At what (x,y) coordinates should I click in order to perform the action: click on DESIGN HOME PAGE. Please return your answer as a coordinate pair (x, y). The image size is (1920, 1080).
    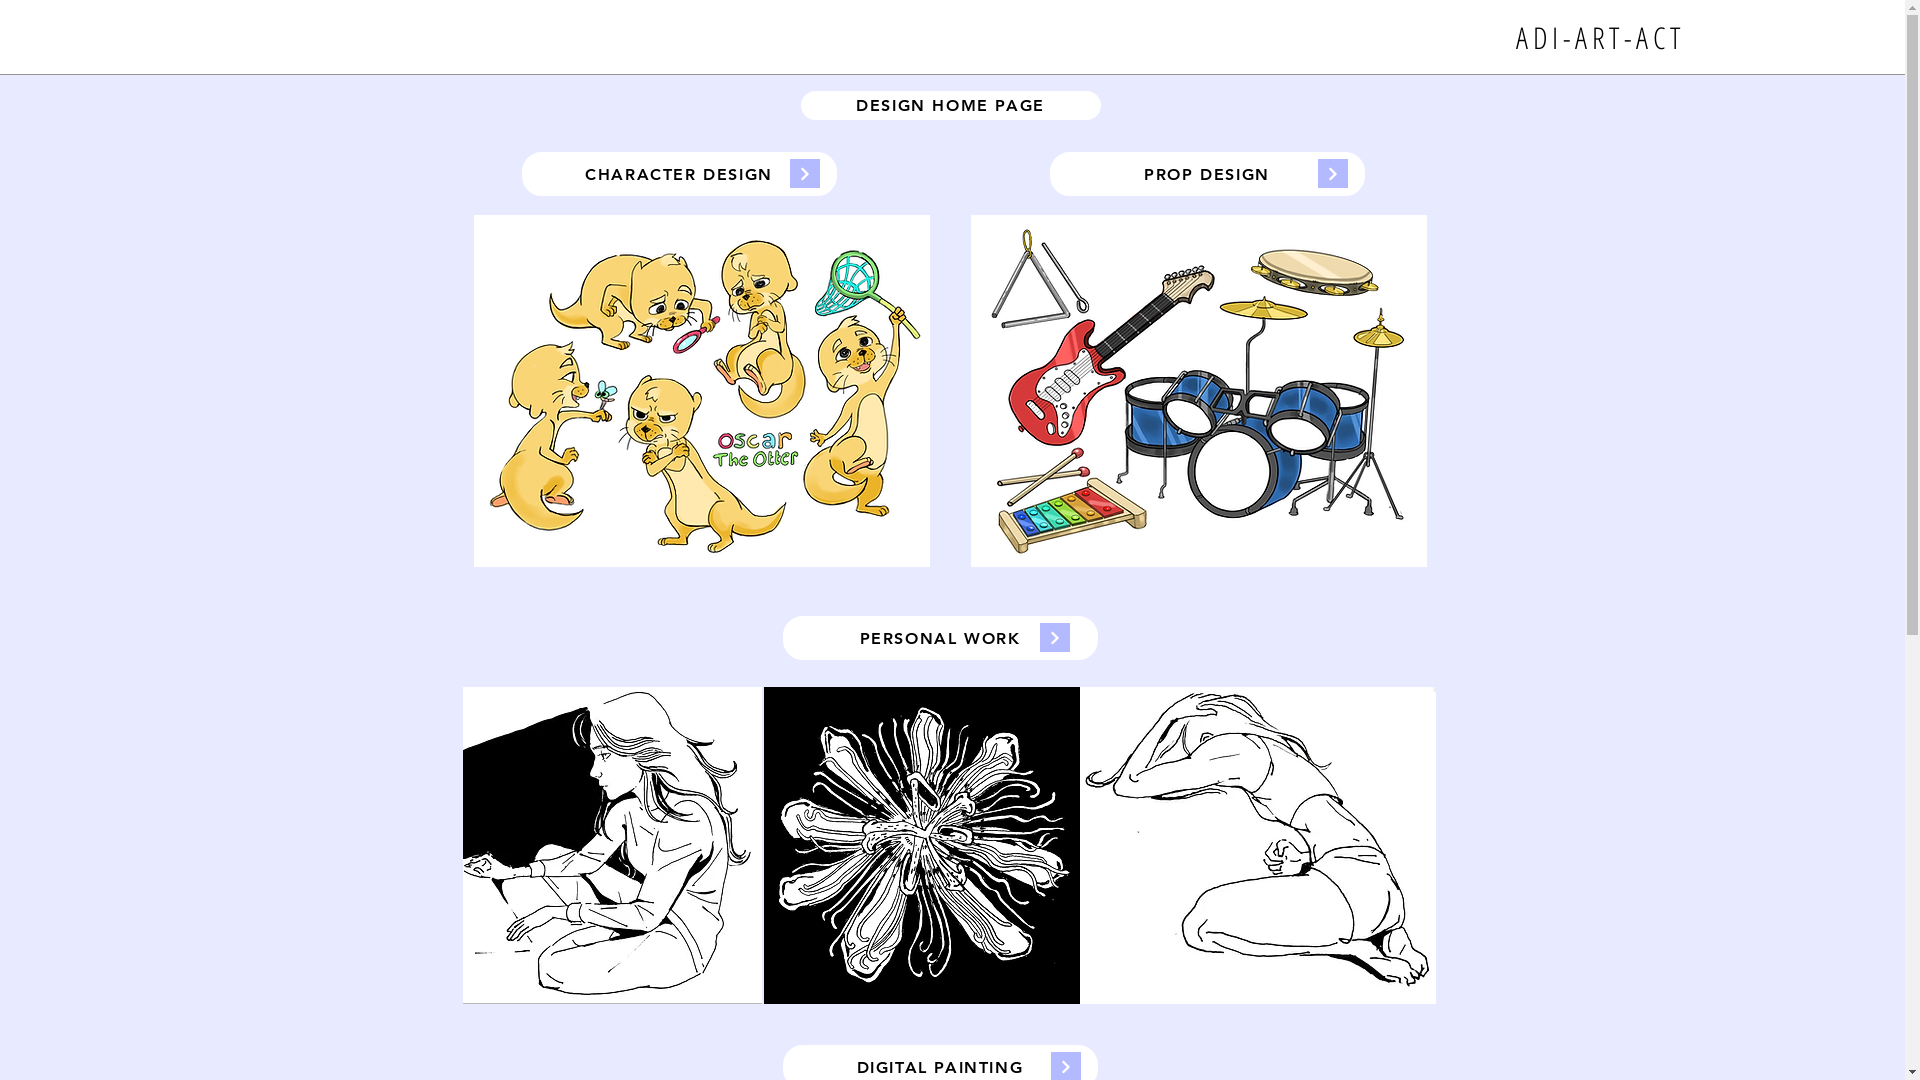
    Looking at the image, I should click on (950, 106).